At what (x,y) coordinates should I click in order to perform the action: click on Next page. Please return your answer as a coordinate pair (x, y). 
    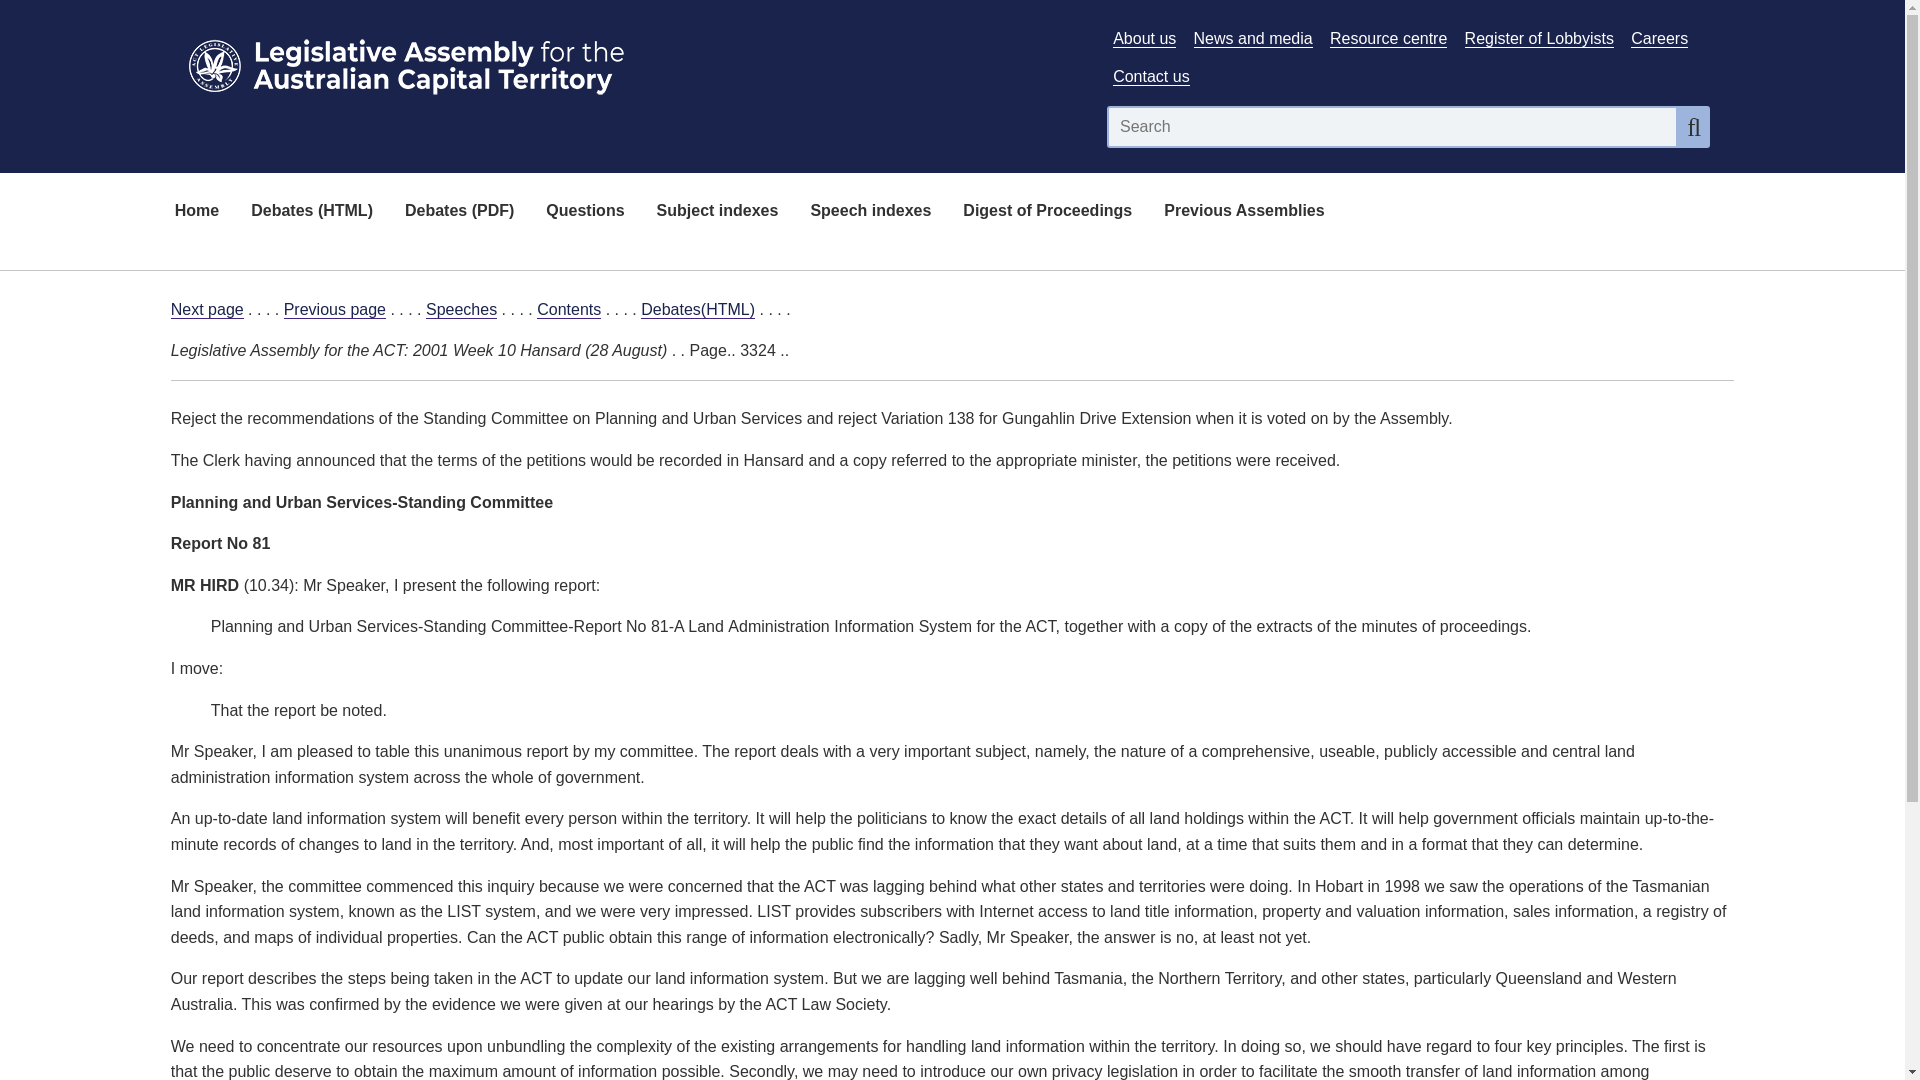
    Looking at the image, I should click on (206, 310).